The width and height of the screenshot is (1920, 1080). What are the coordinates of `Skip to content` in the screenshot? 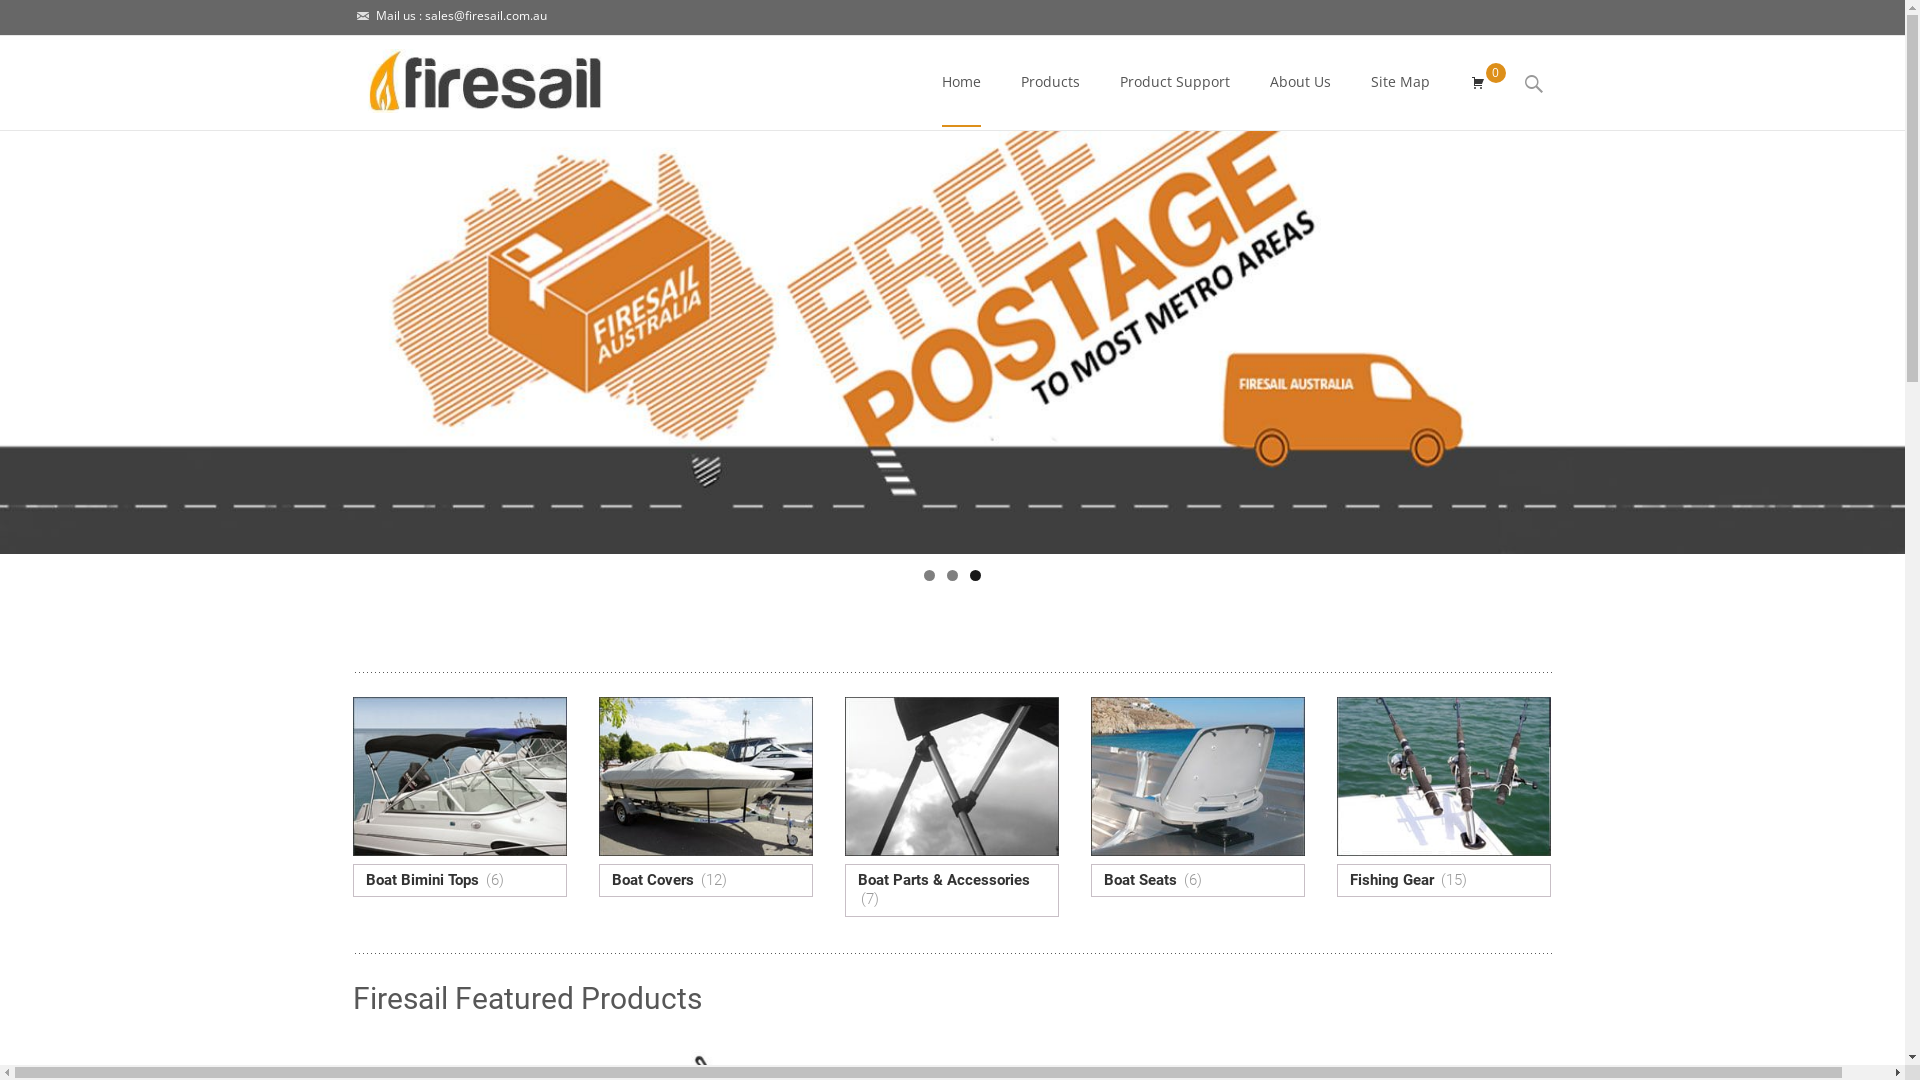 It's located at (920, 36).